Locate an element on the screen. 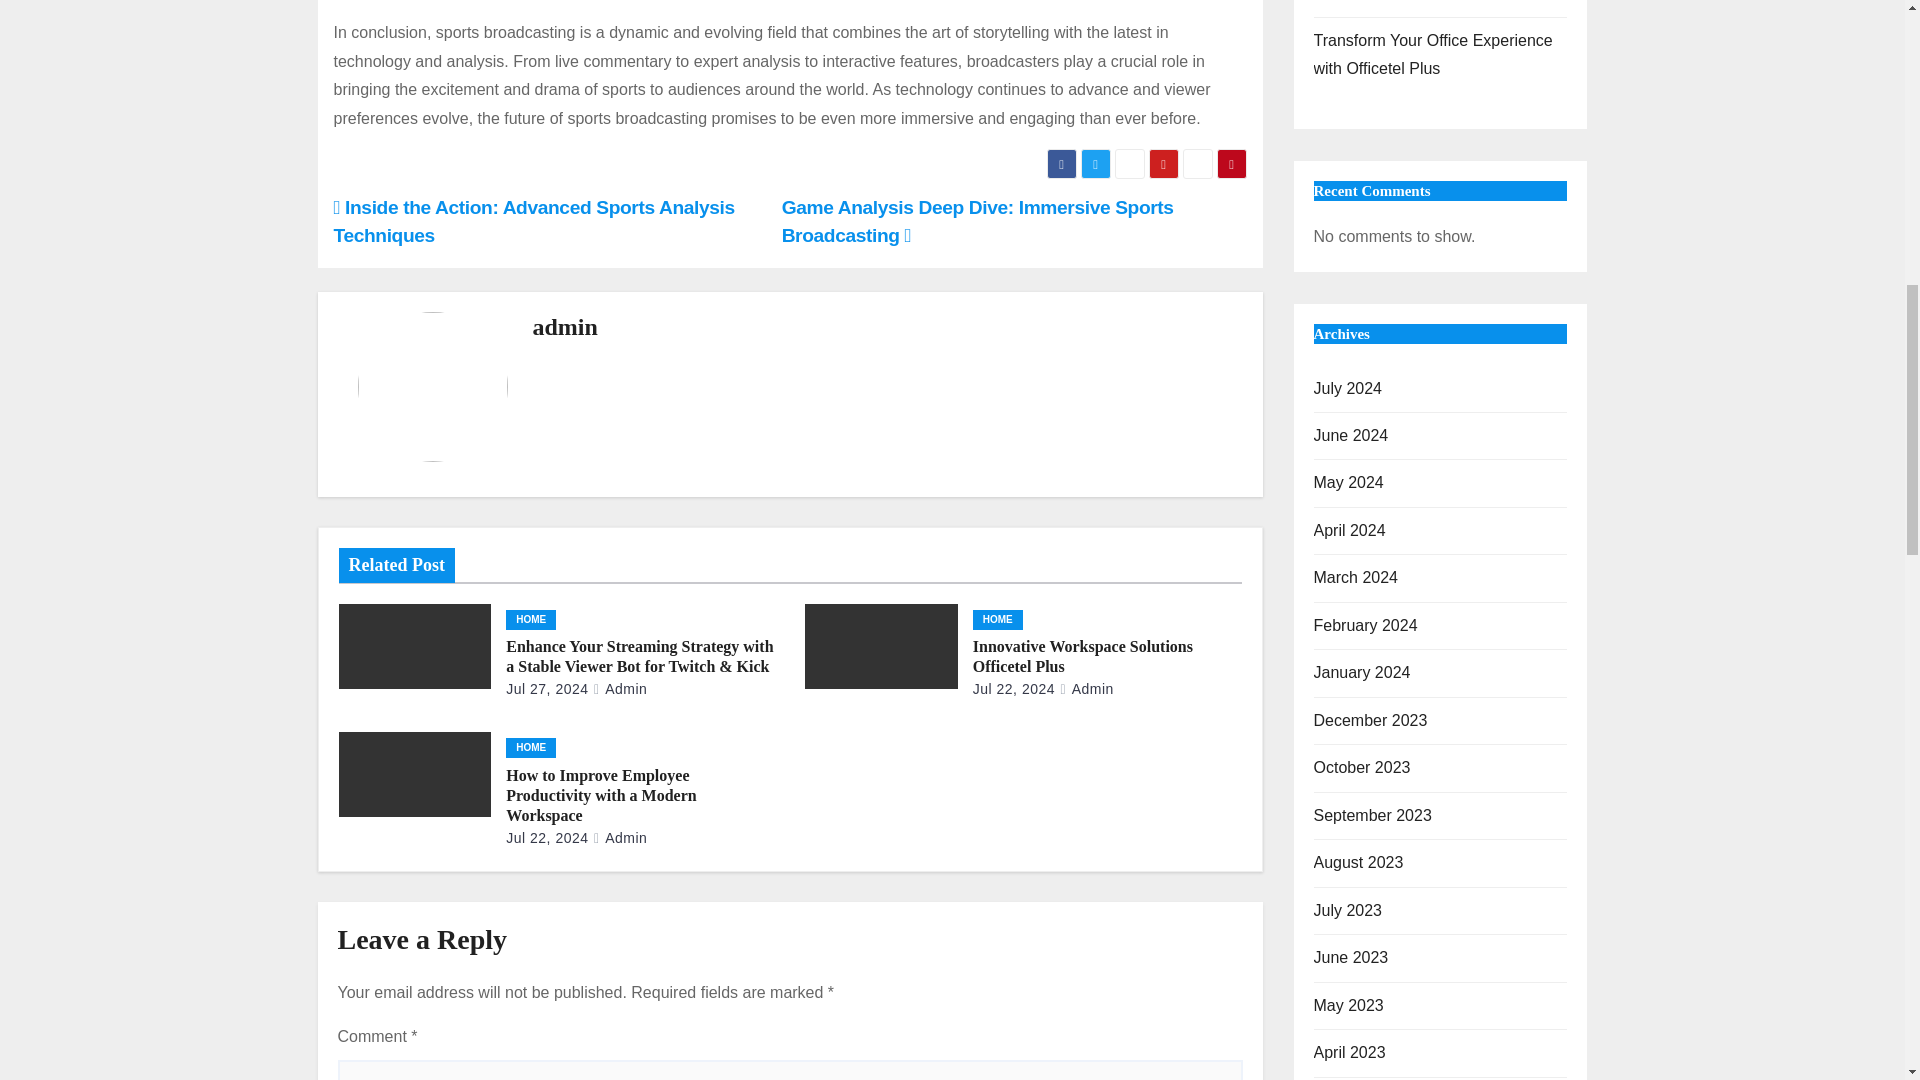 The width and height of the screenshot is (1920, 1080). Inside the Action: Advanced Sports Analysis Techniques is located at coordinates (534, 221).